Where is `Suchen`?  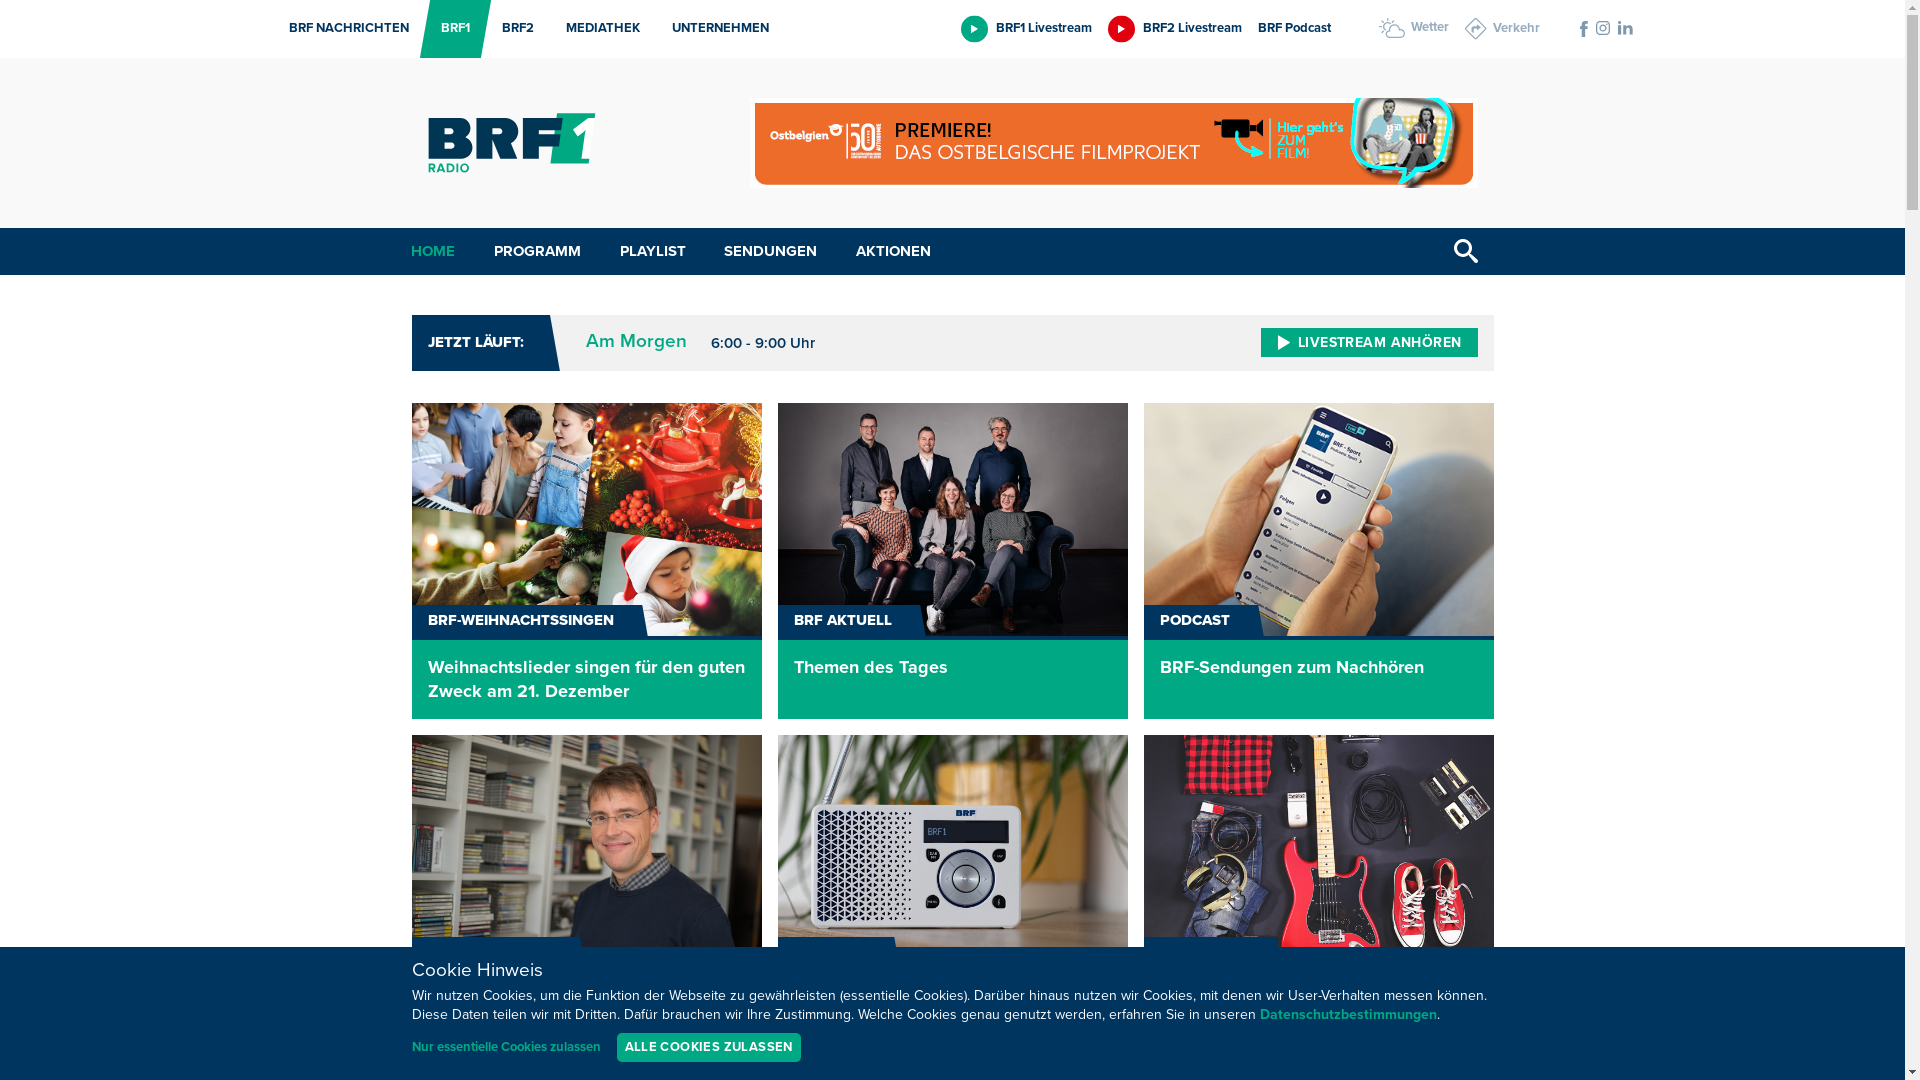
Suchen is located at coordinates (1466, 252).